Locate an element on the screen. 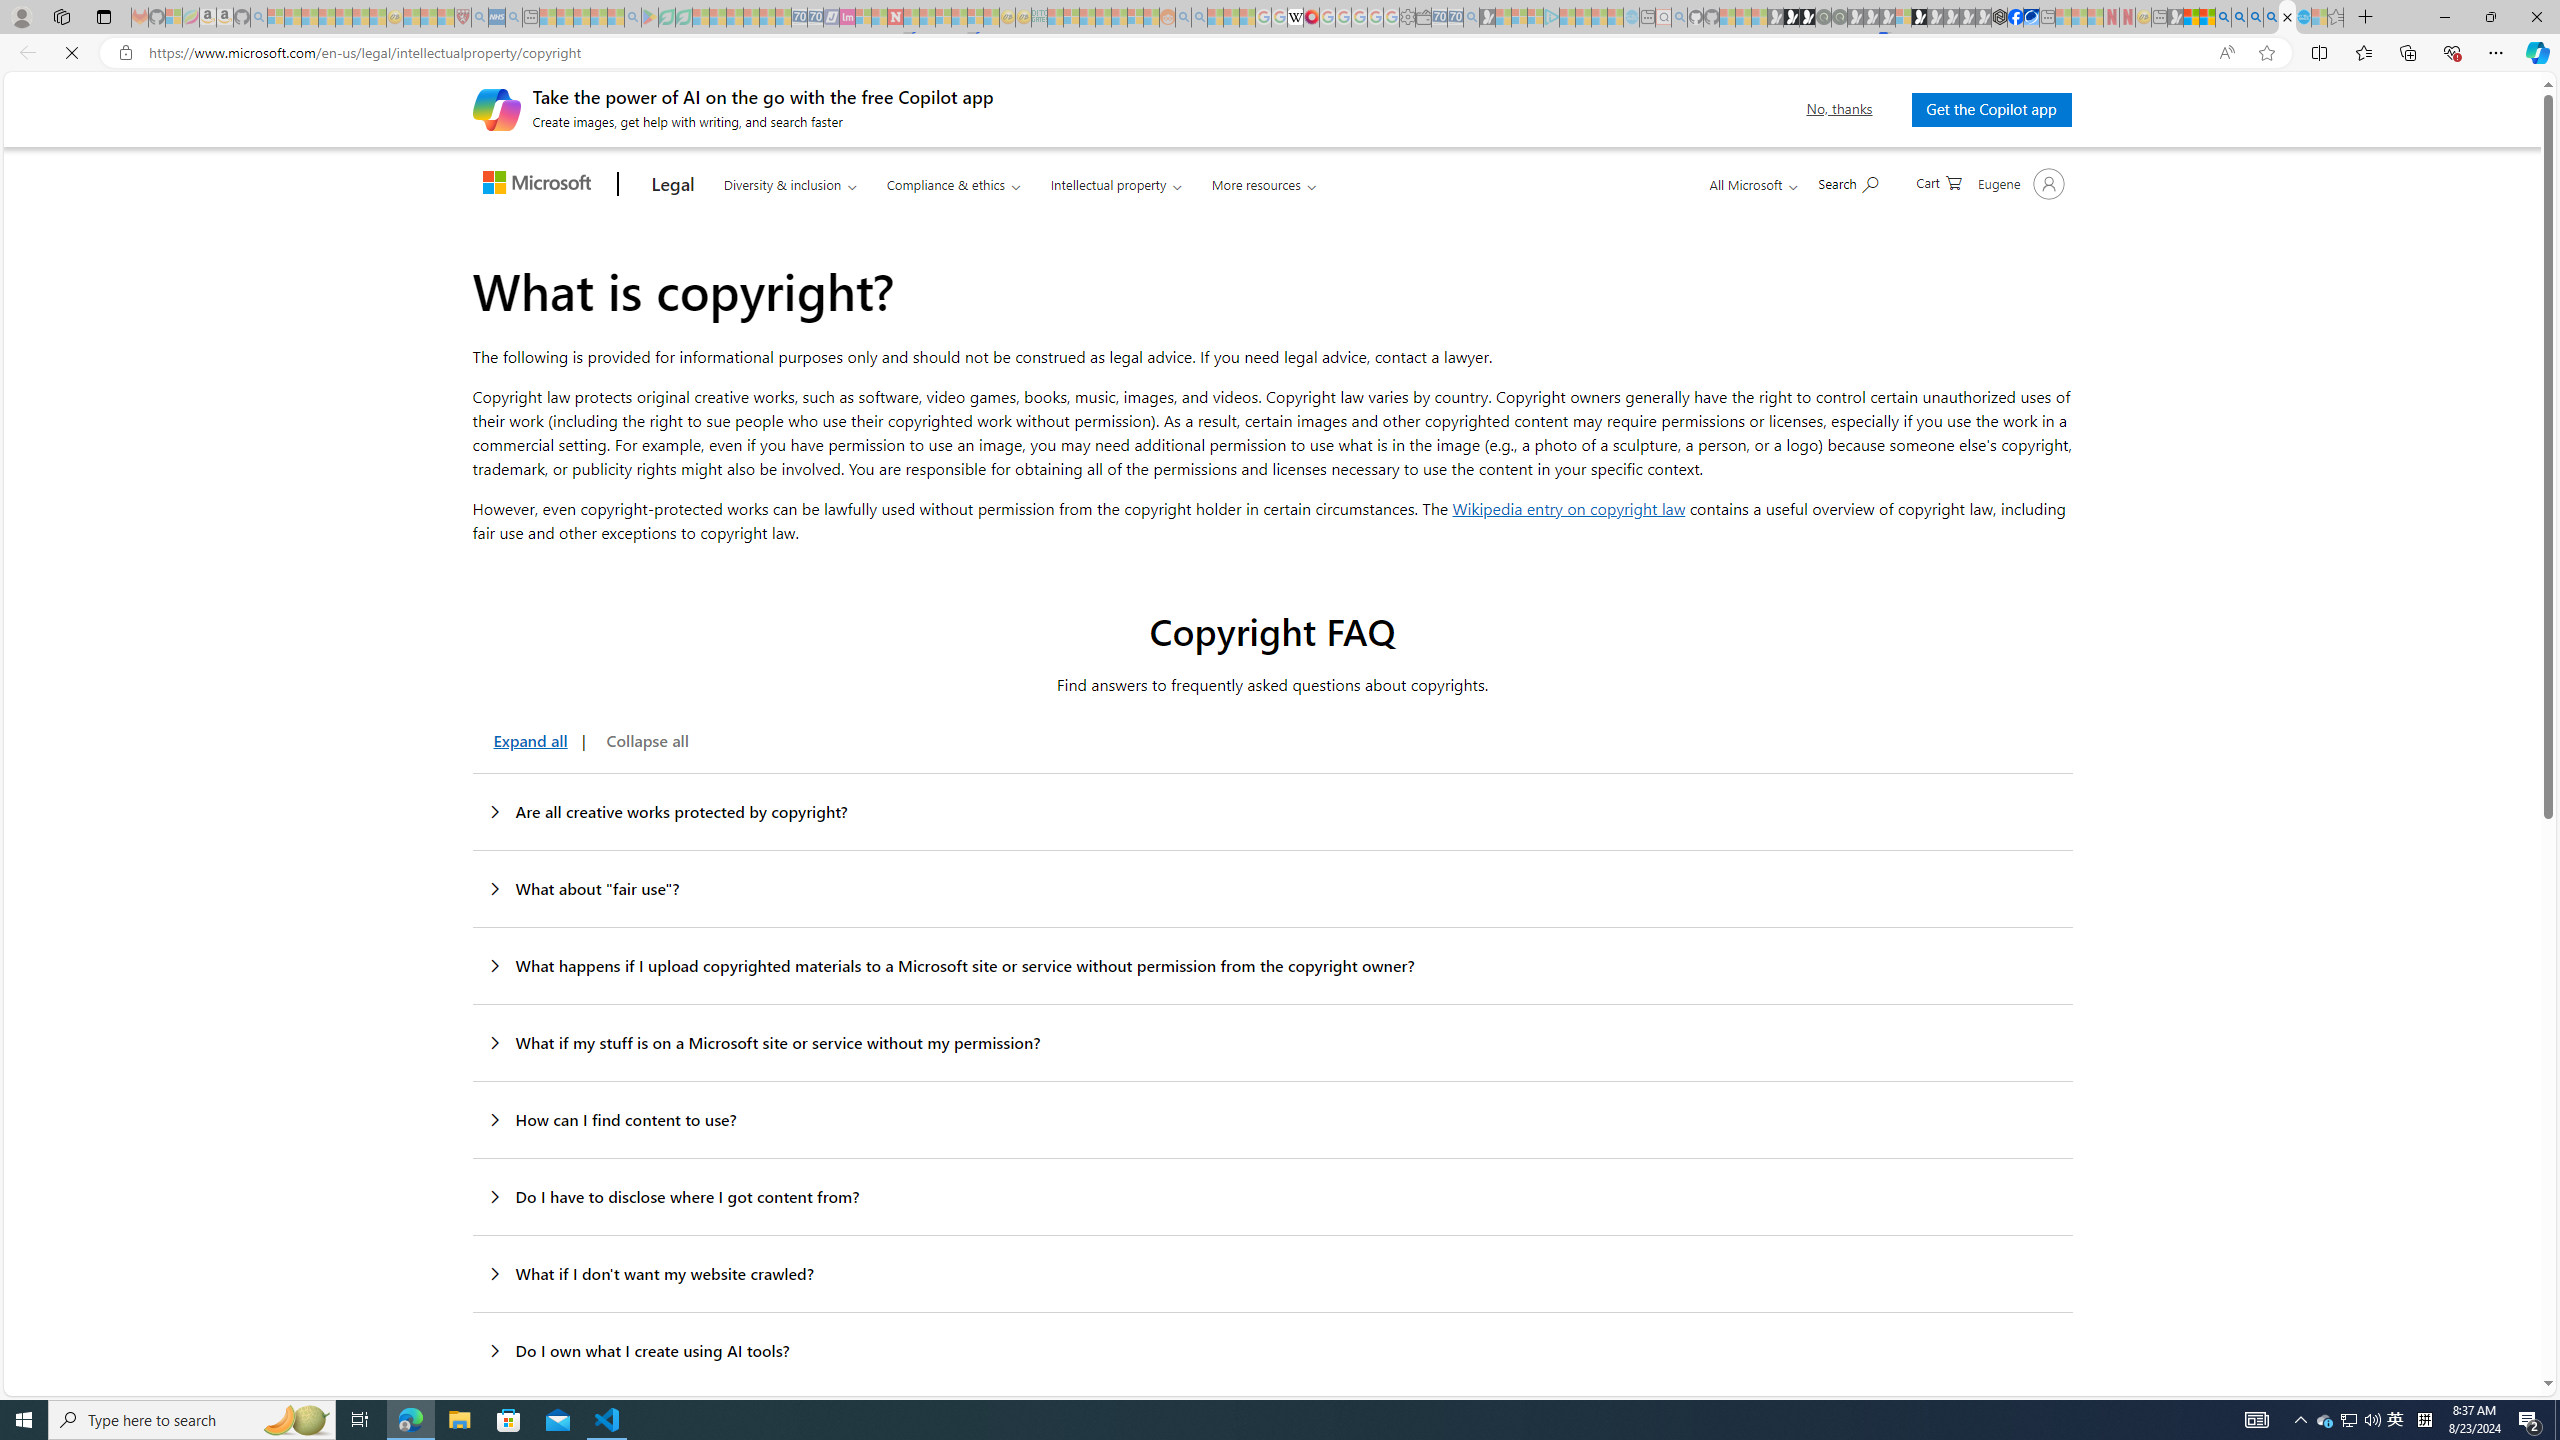 The image size is (2560, 1440). Settings - Sleeping is located at coordinates (1406, 17).